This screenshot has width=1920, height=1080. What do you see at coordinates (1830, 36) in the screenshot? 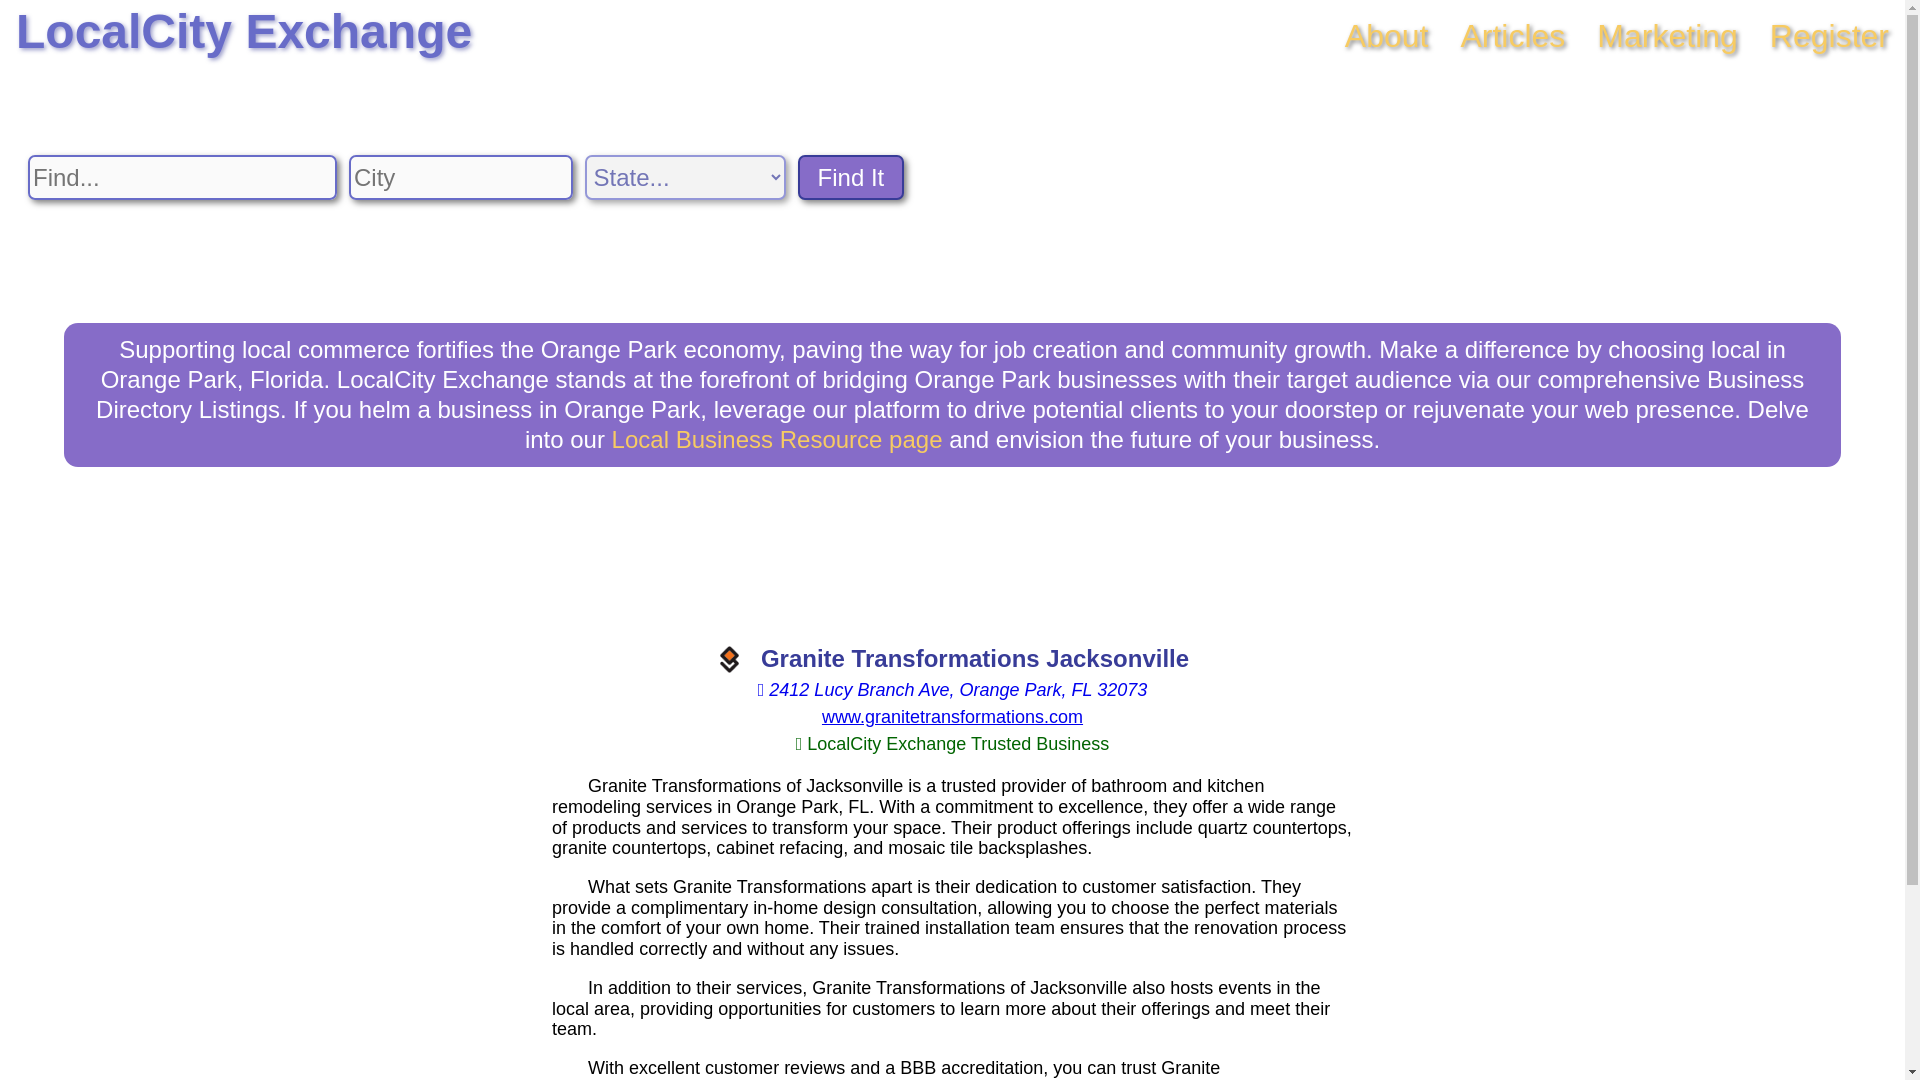
I see `Register My Business` at bounding box center [1830, 36].